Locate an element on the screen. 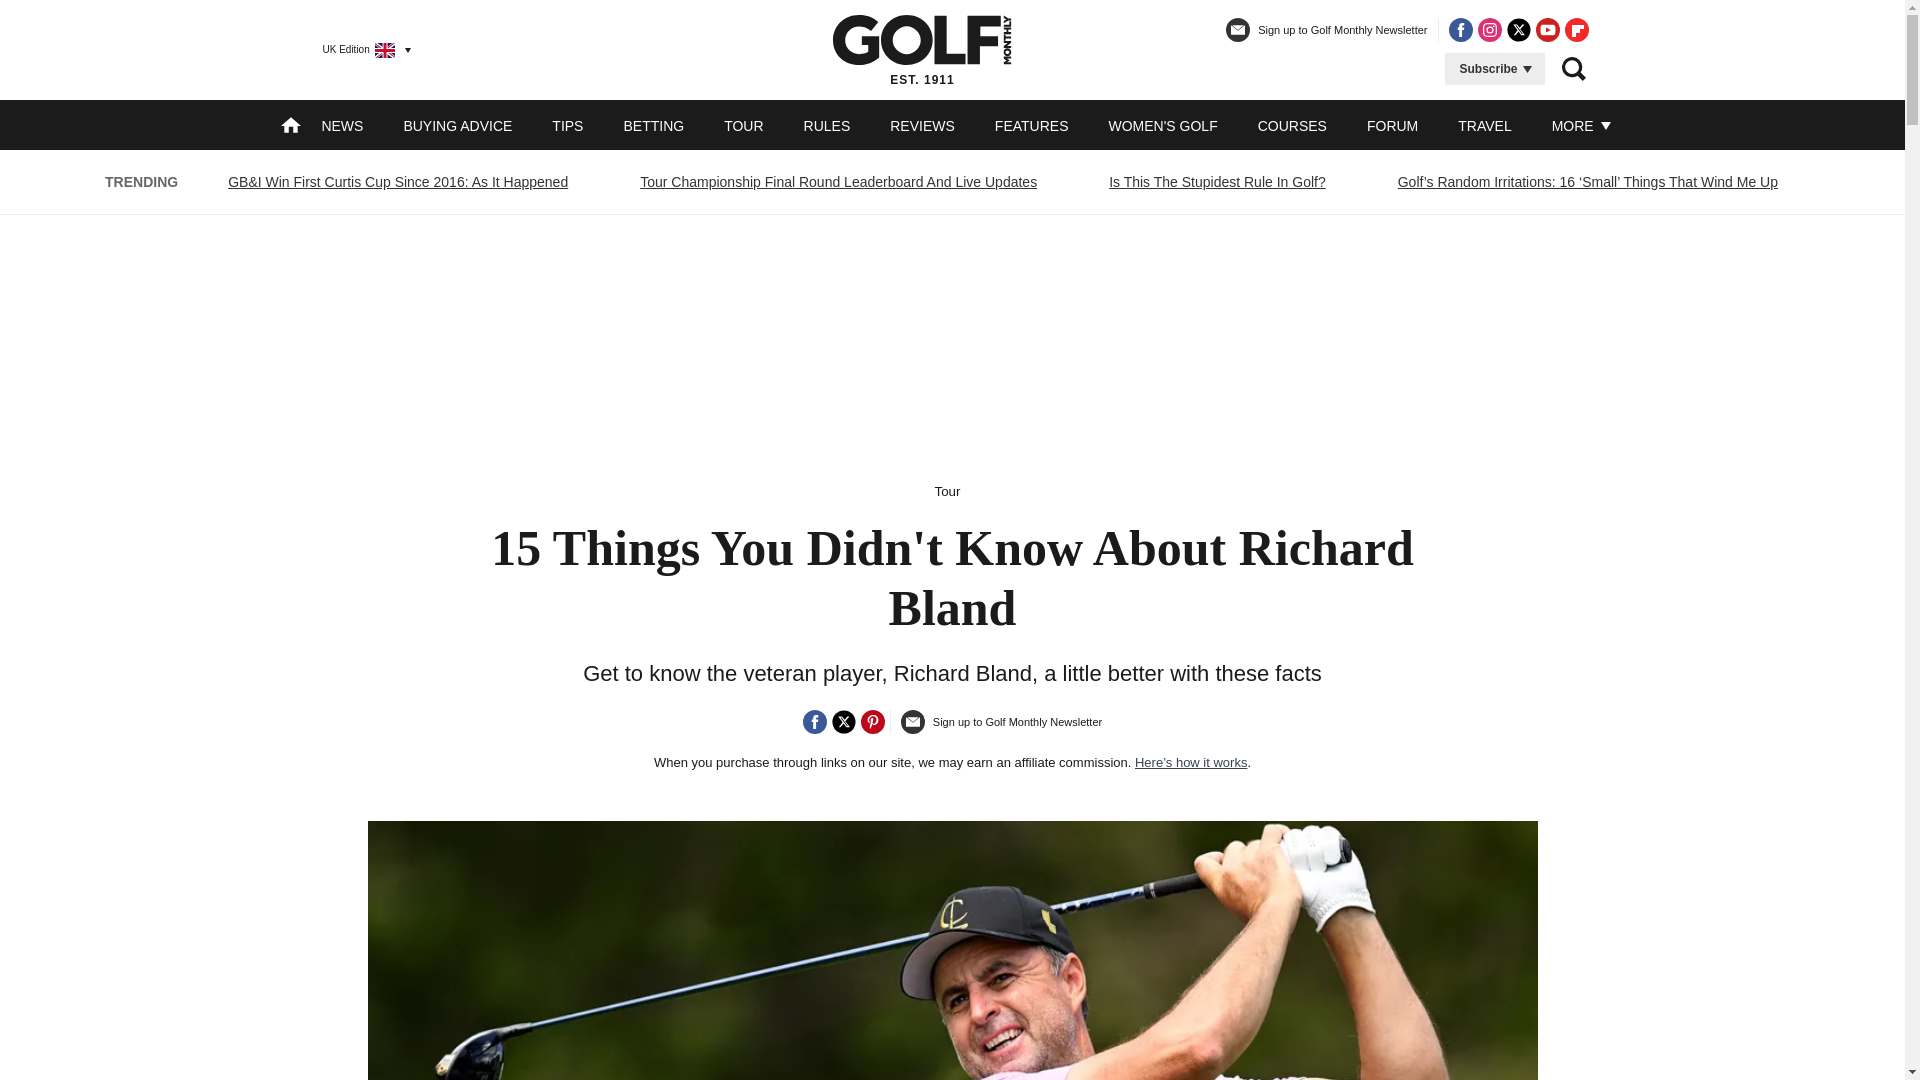 The height and width of the screenshot is (1080, 1920). TOUR is located at coordinates (742, 125).